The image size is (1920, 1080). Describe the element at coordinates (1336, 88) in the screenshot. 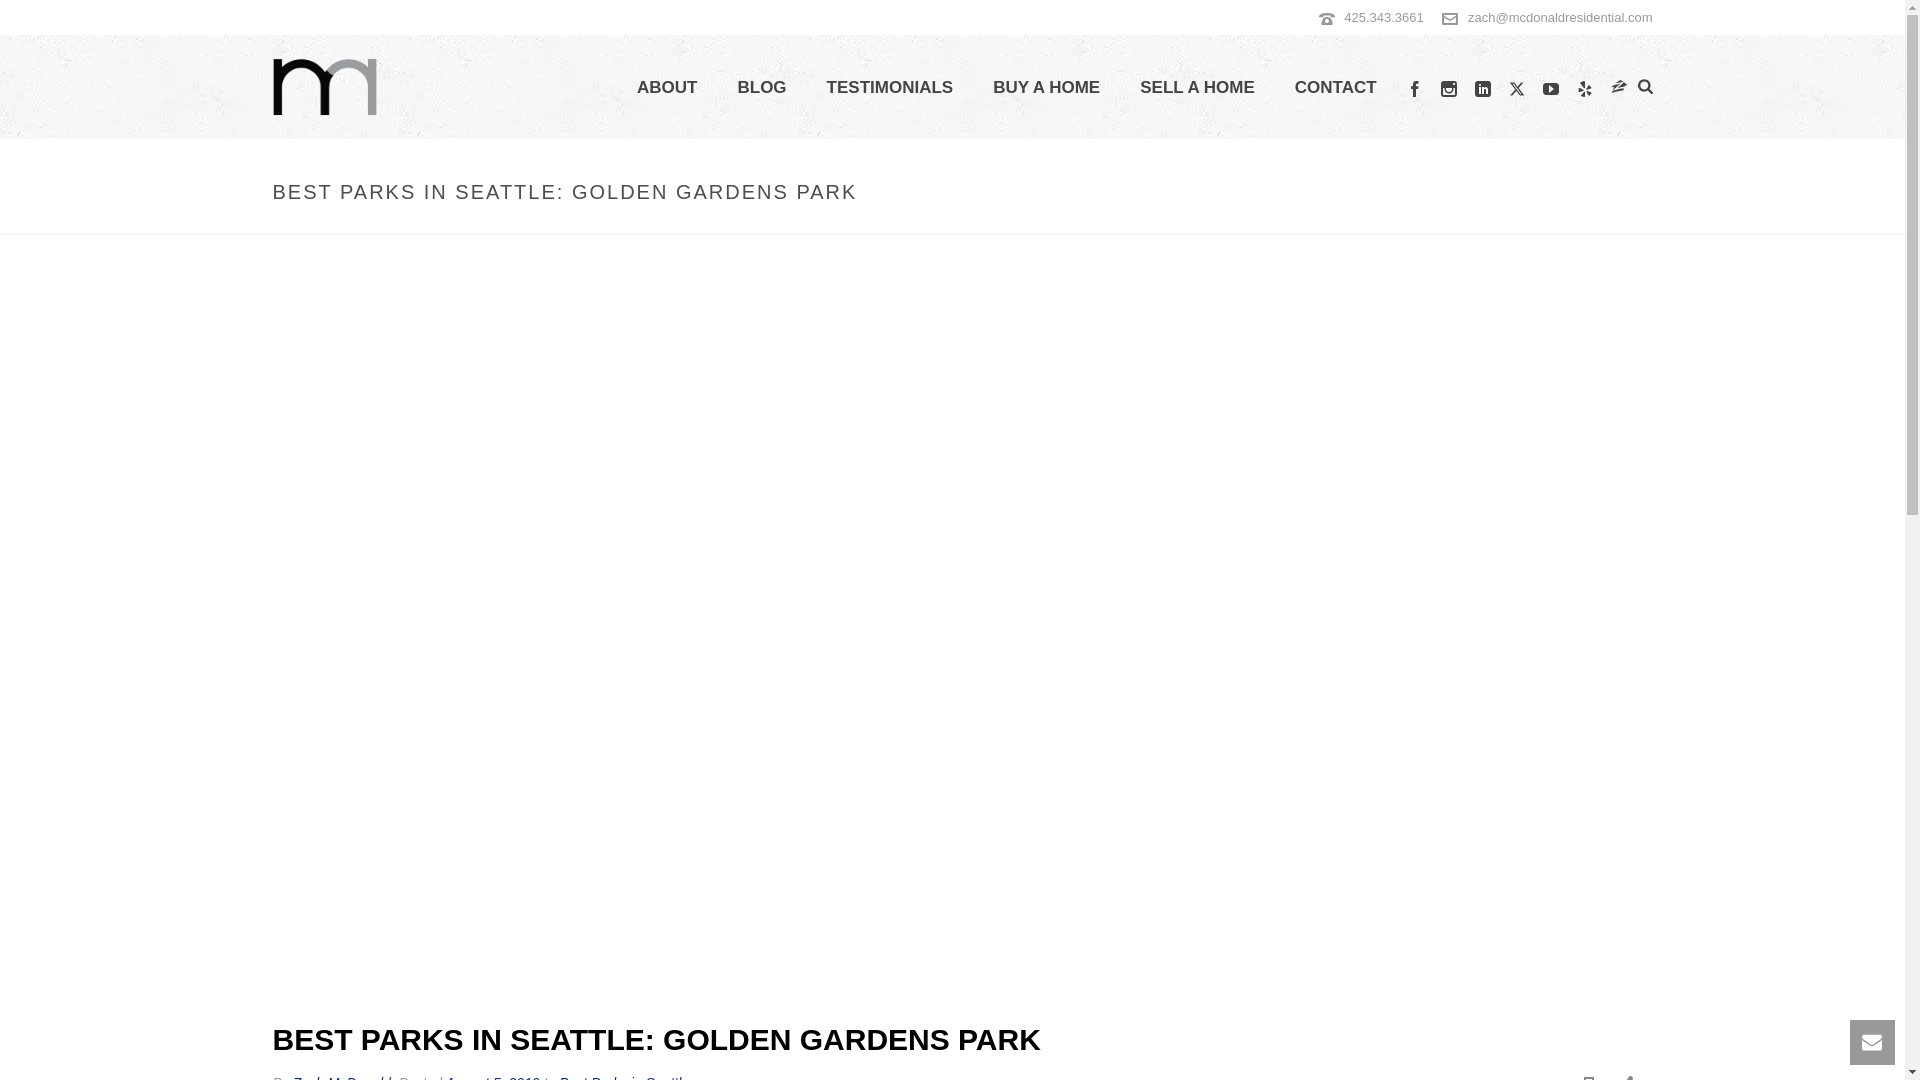

I see `CONTACT` at that location.